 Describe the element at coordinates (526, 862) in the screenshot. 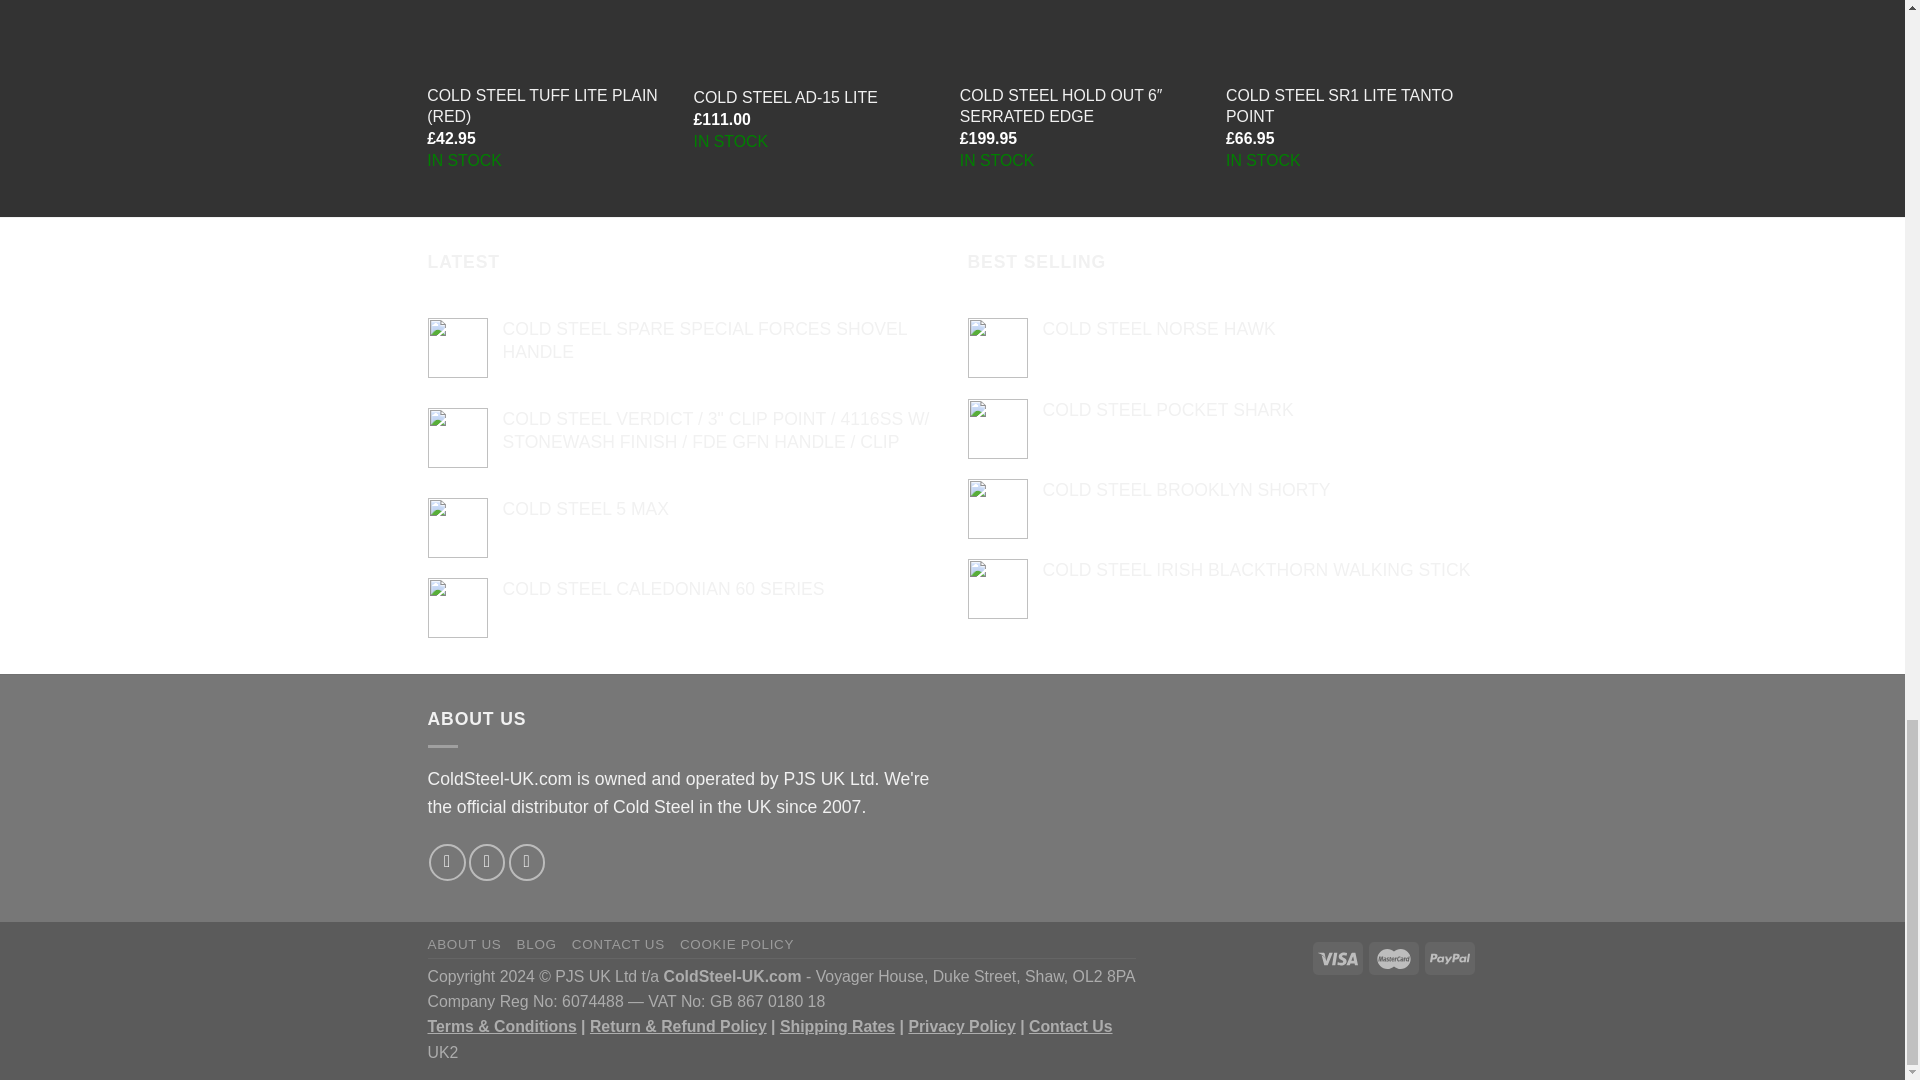

I see `Send us an email` at that location.